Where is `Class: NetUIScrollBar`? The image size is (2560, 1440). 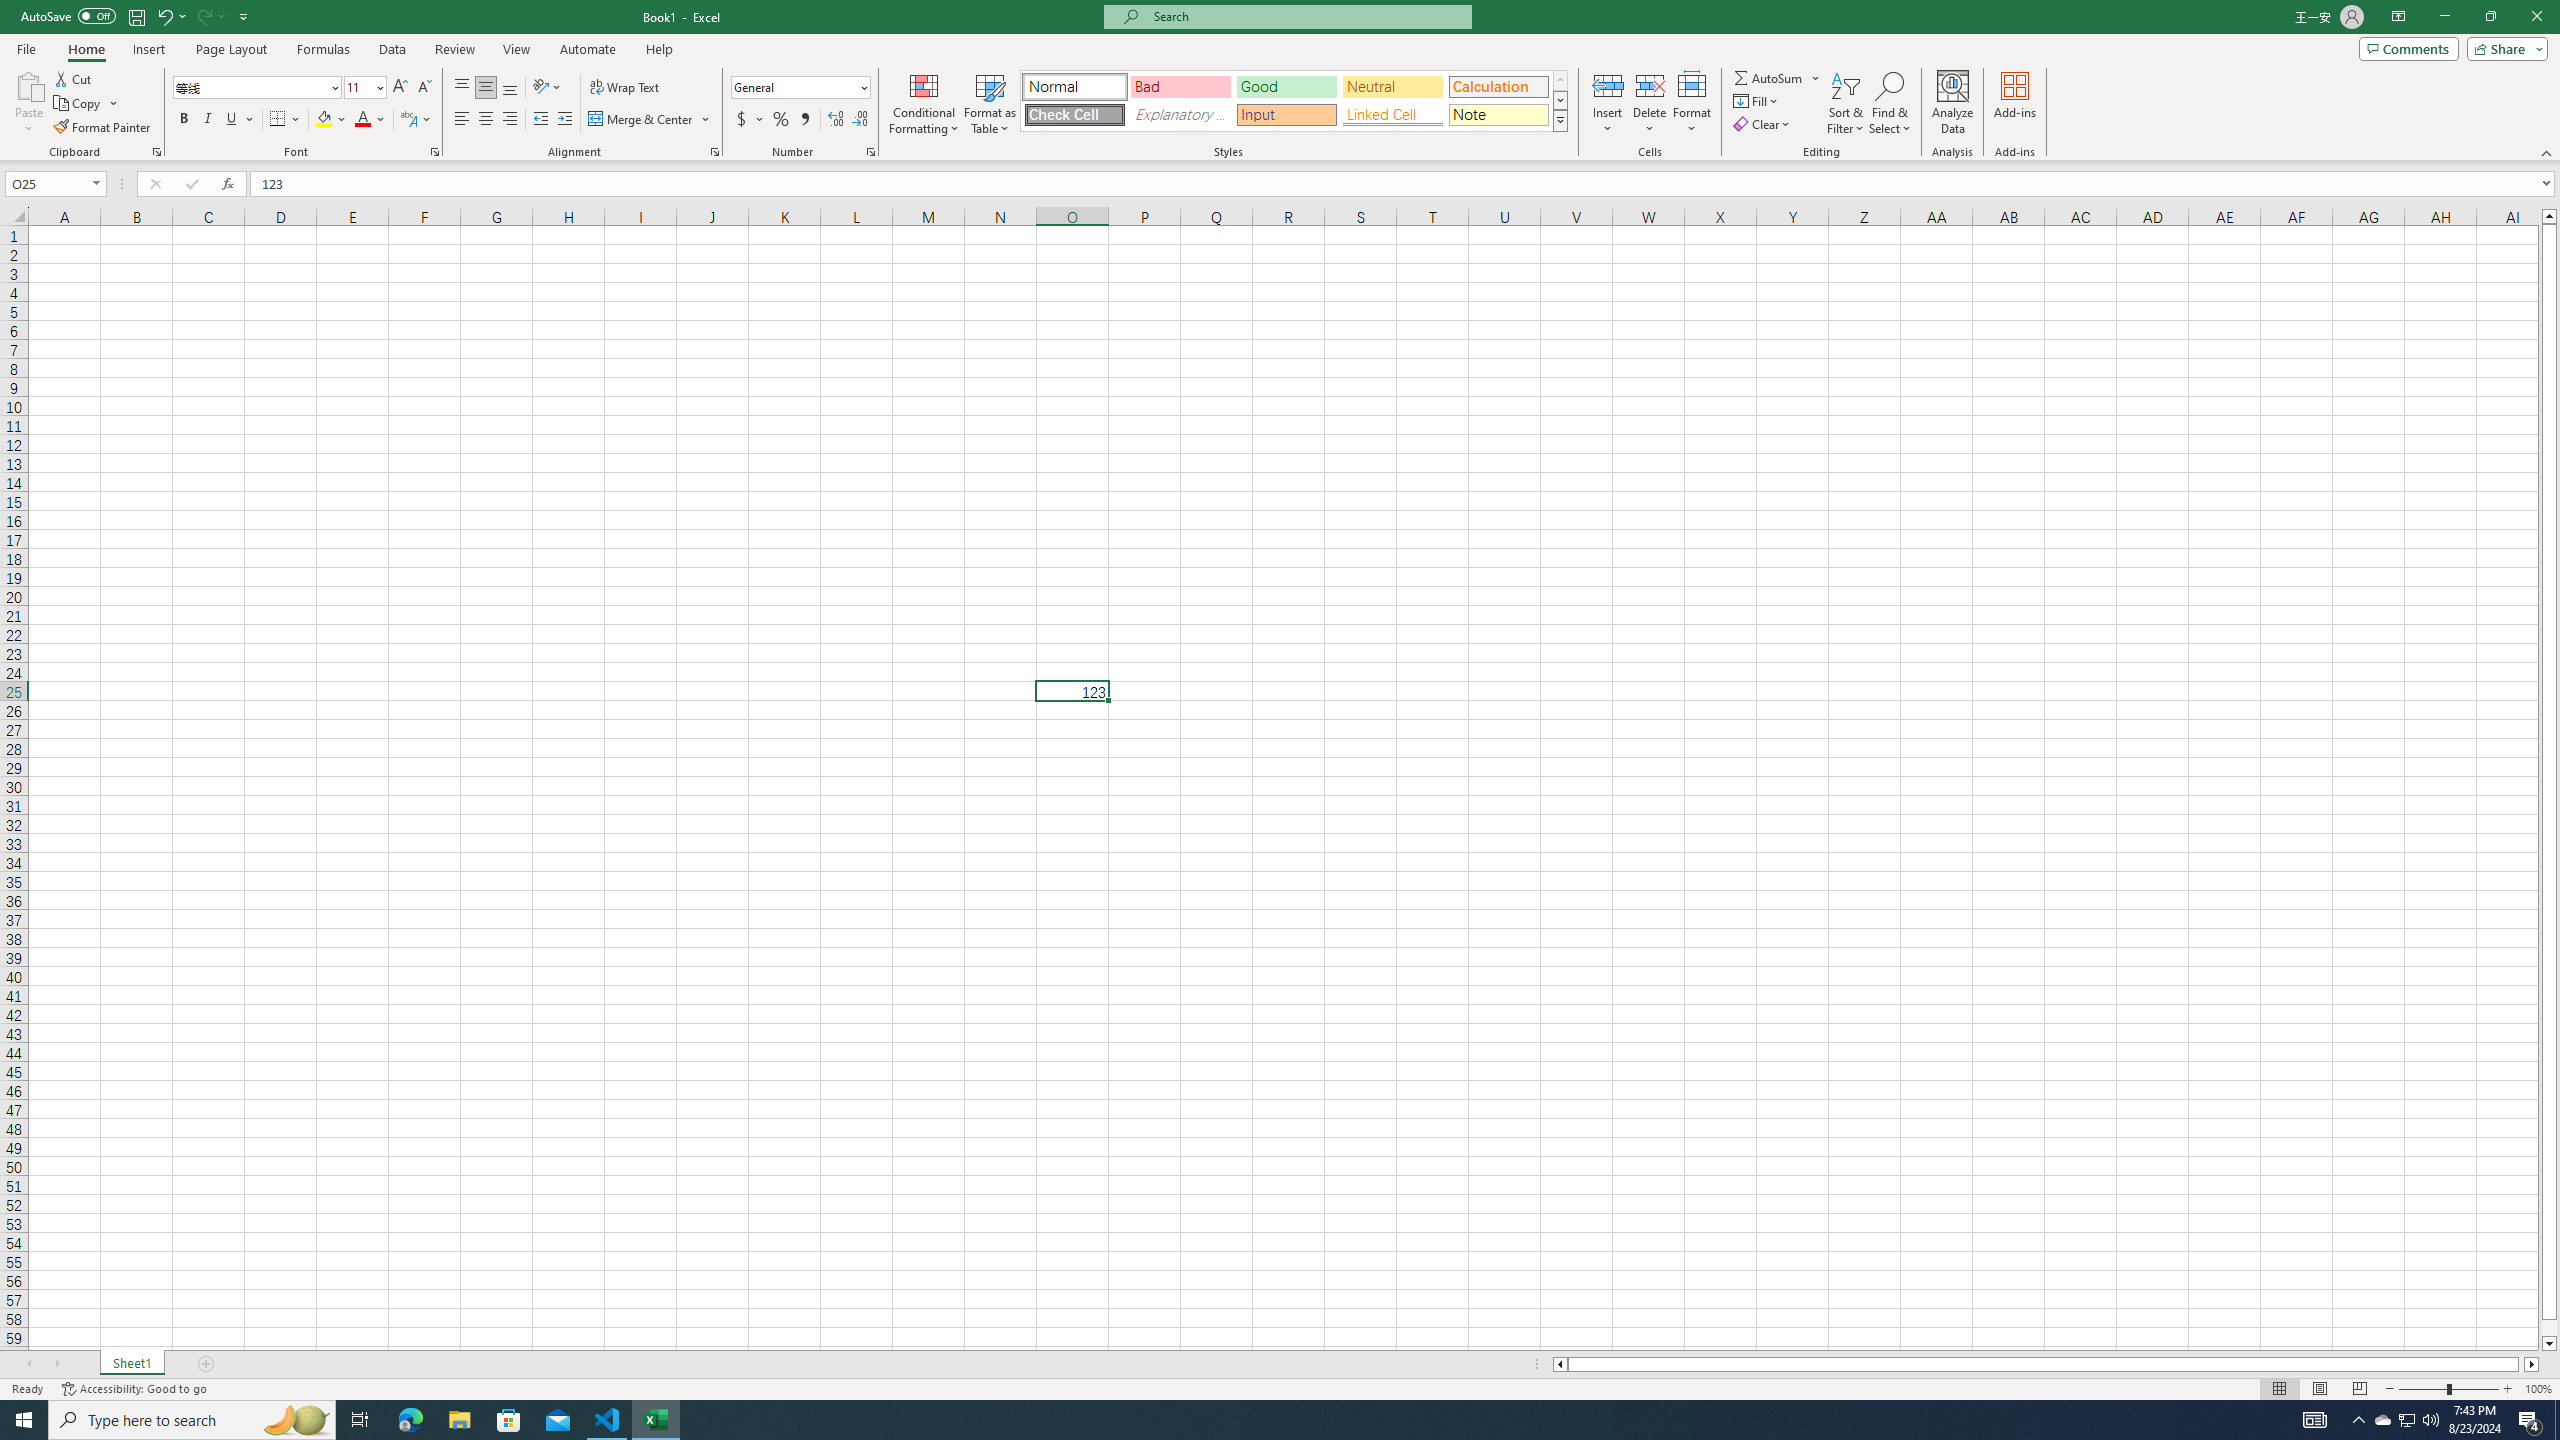 Class: NetUIScrollBar is located at coordinates (2046, 1364).